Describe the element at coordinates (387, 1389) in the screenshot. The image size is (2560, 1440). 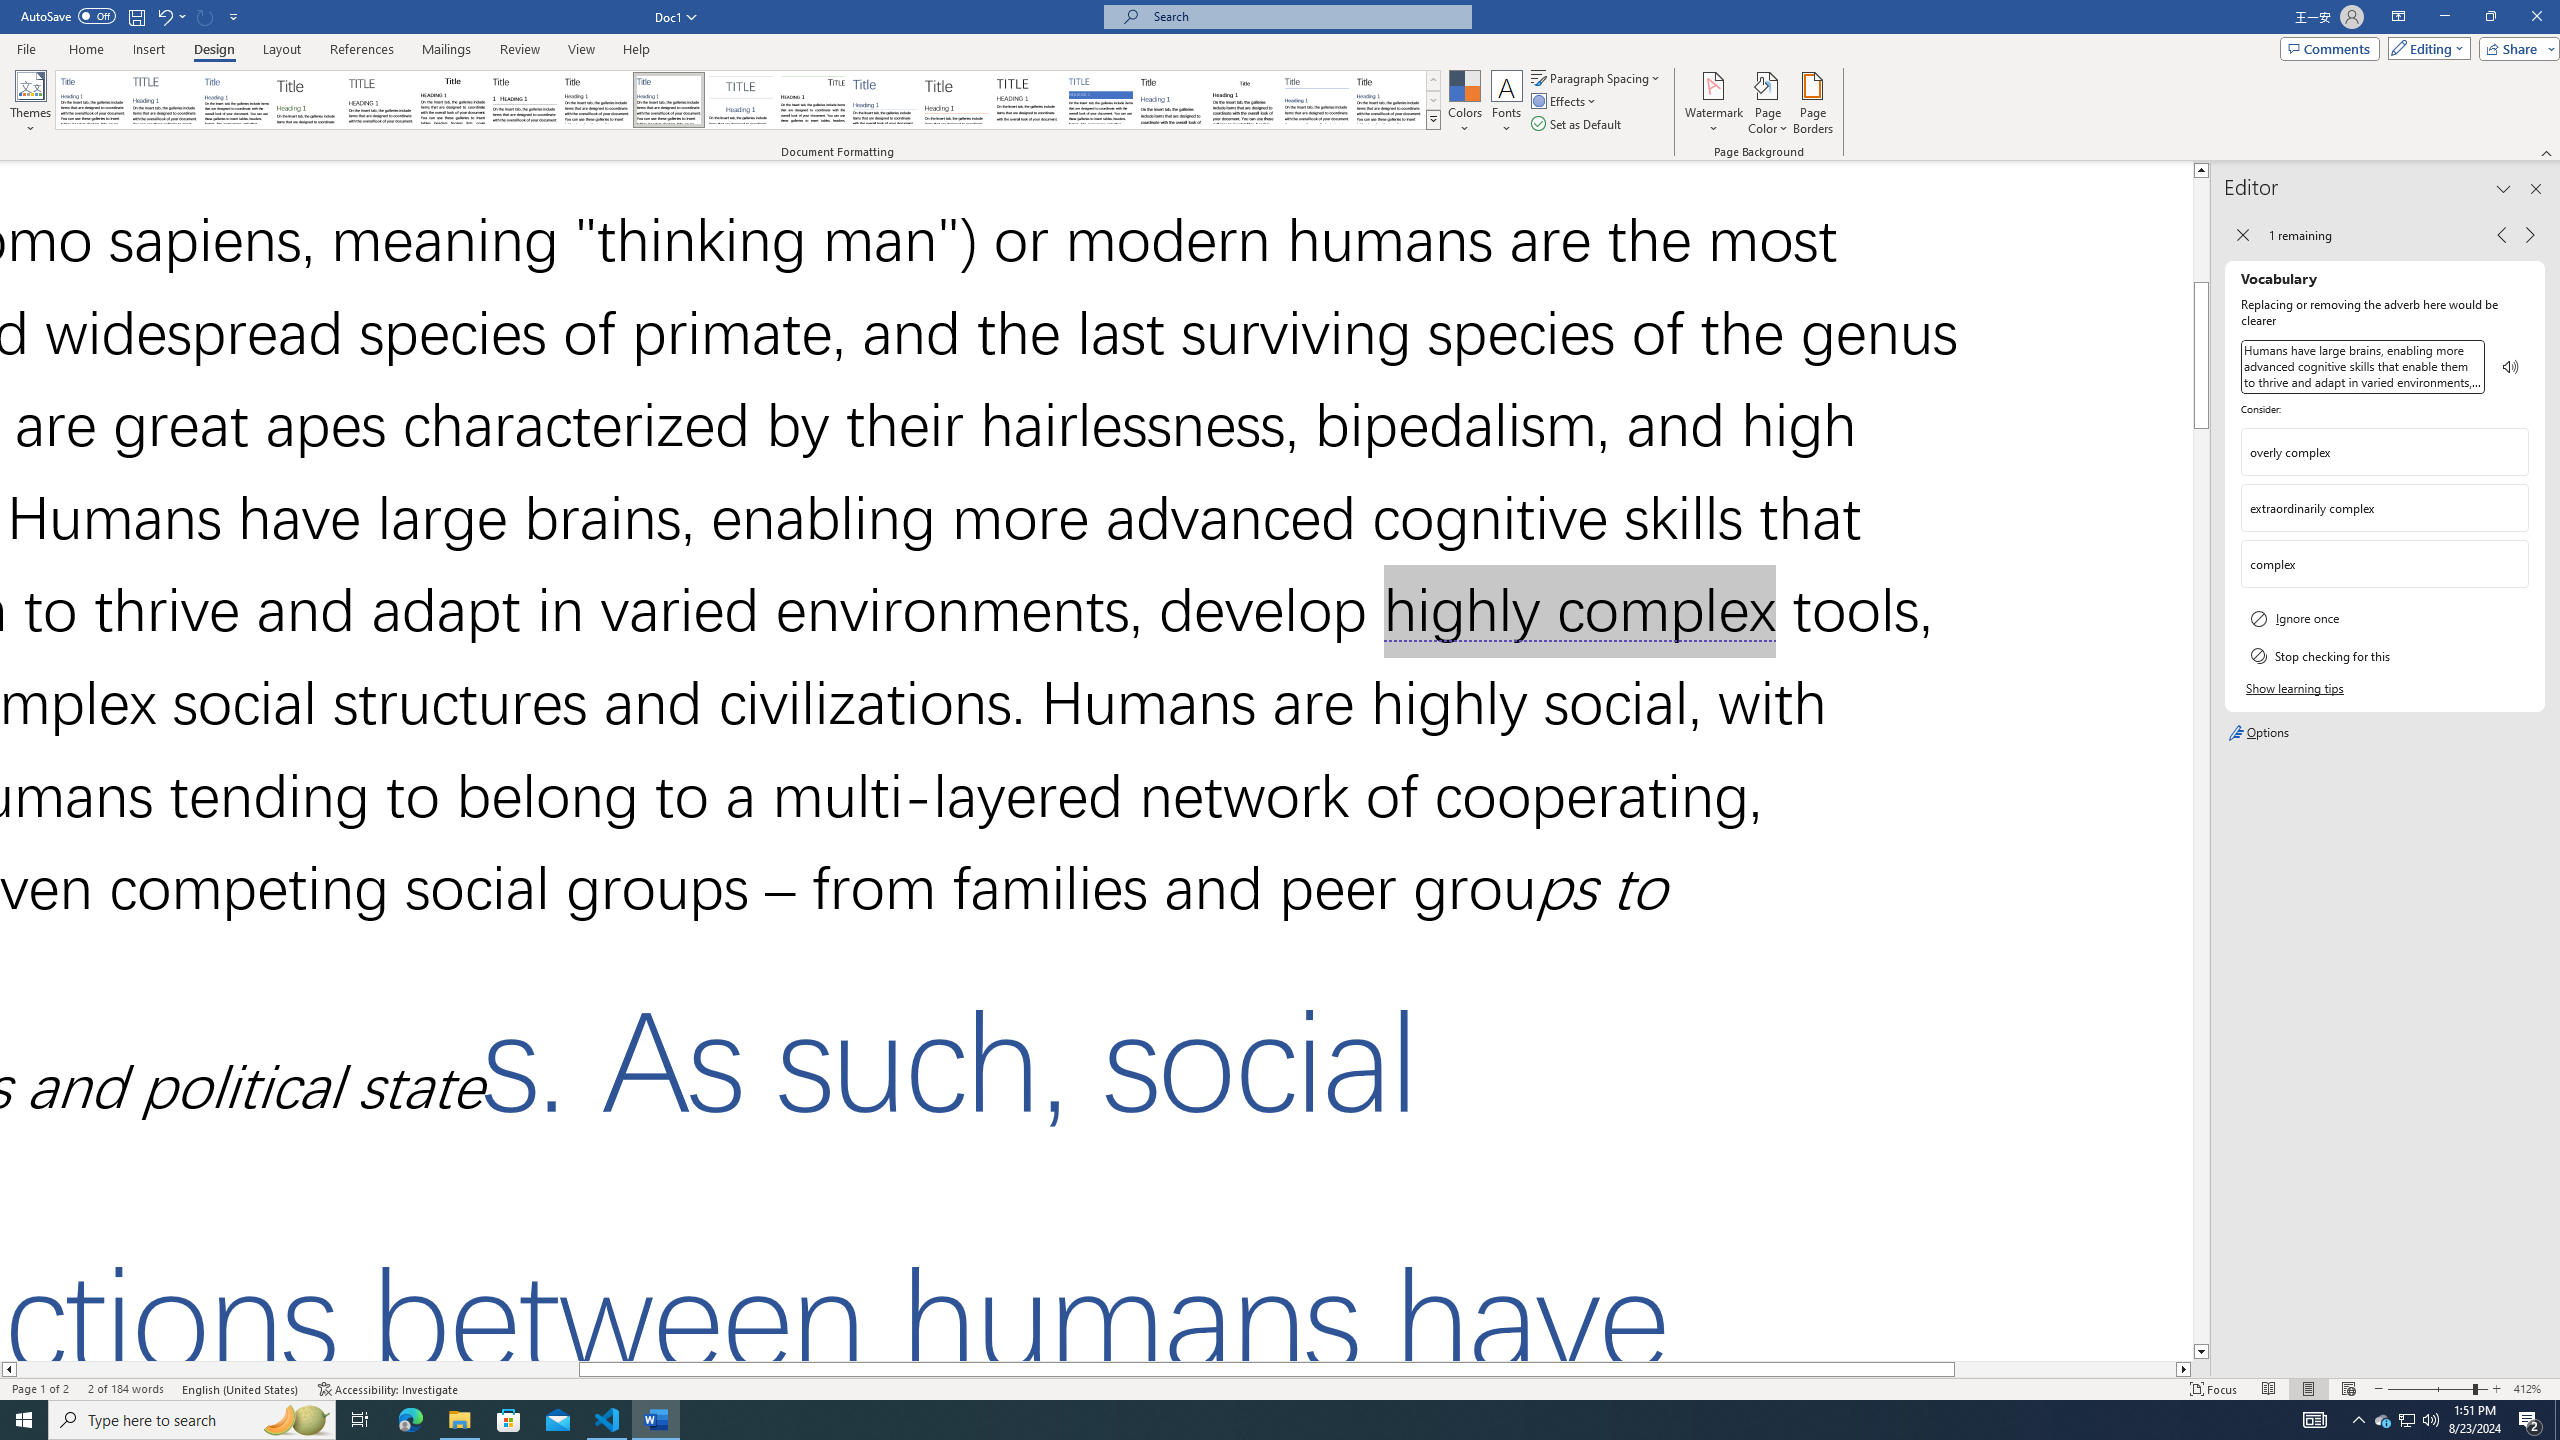
I see `Accessibility Checker Accessibility: Investigate` at that location.